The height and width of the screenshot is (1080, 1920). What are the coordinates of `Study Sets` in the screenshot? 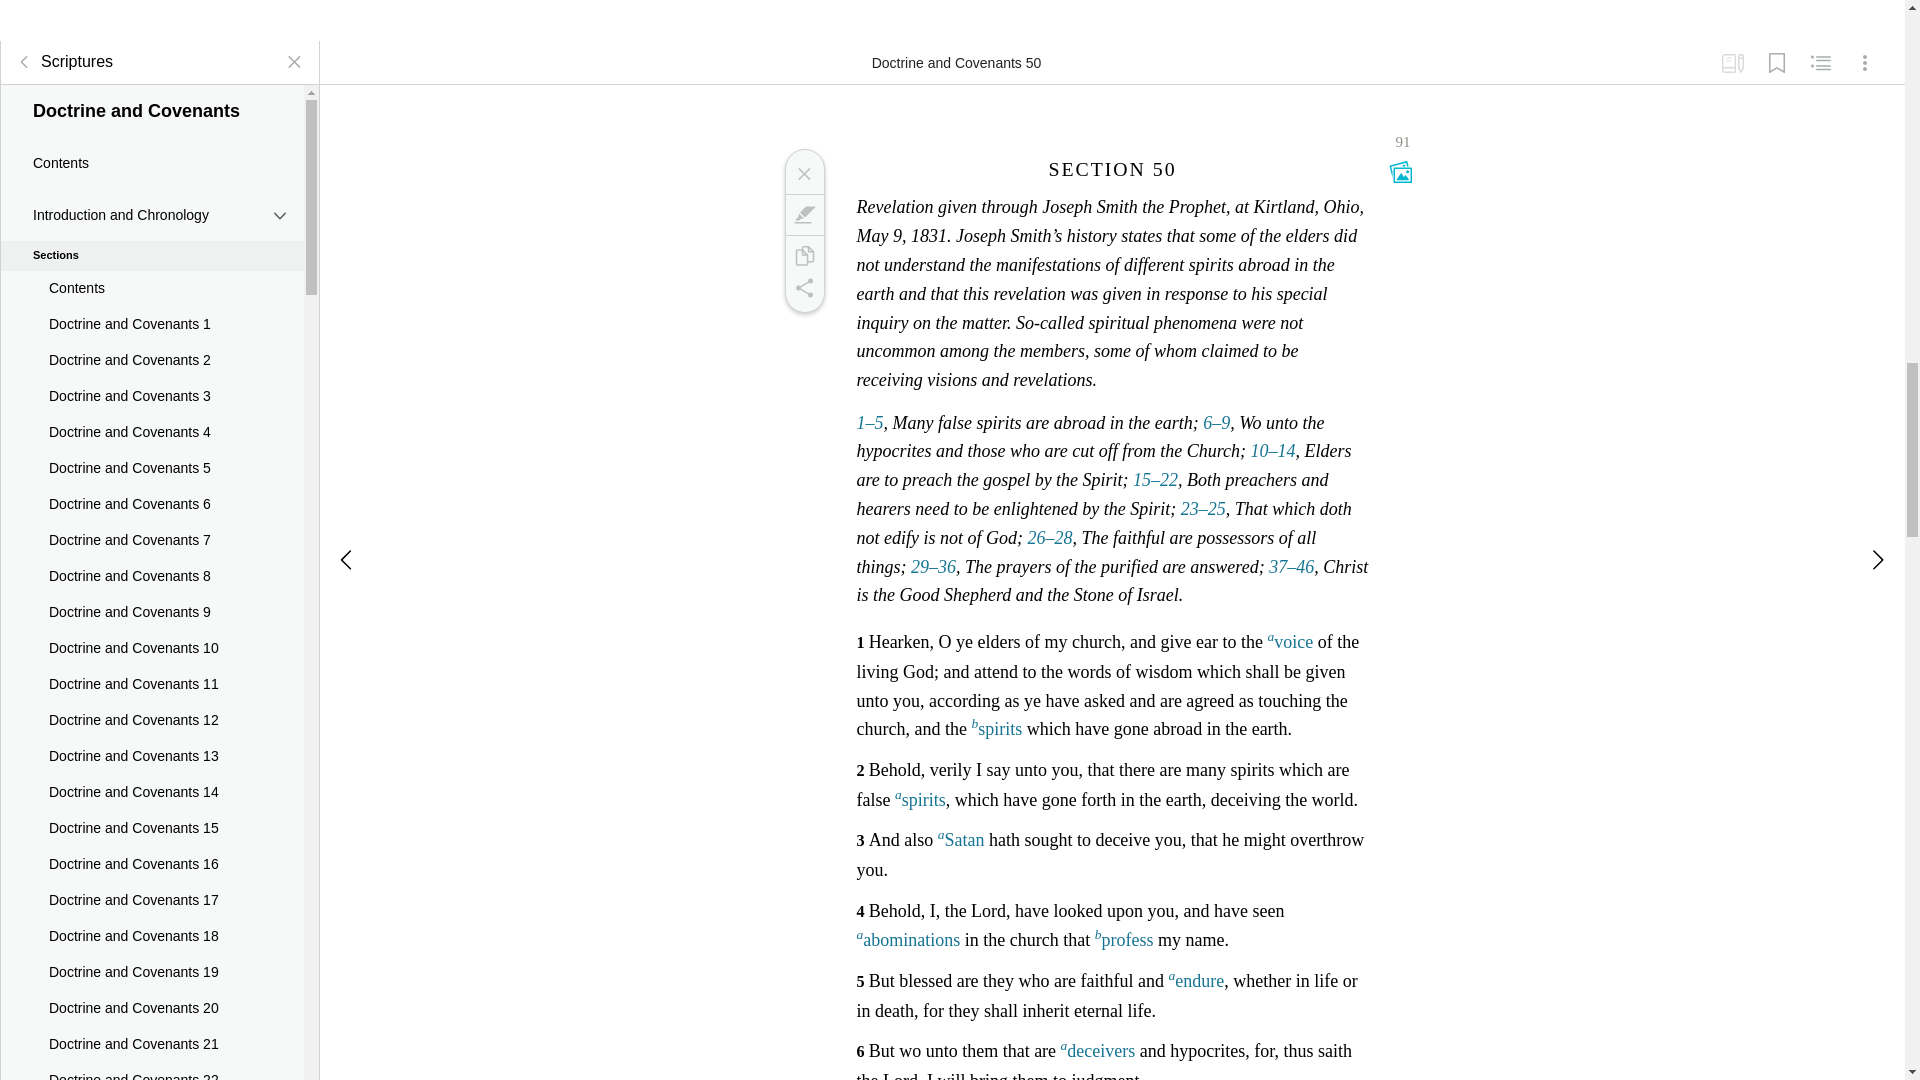 It's located at (1732, 63).